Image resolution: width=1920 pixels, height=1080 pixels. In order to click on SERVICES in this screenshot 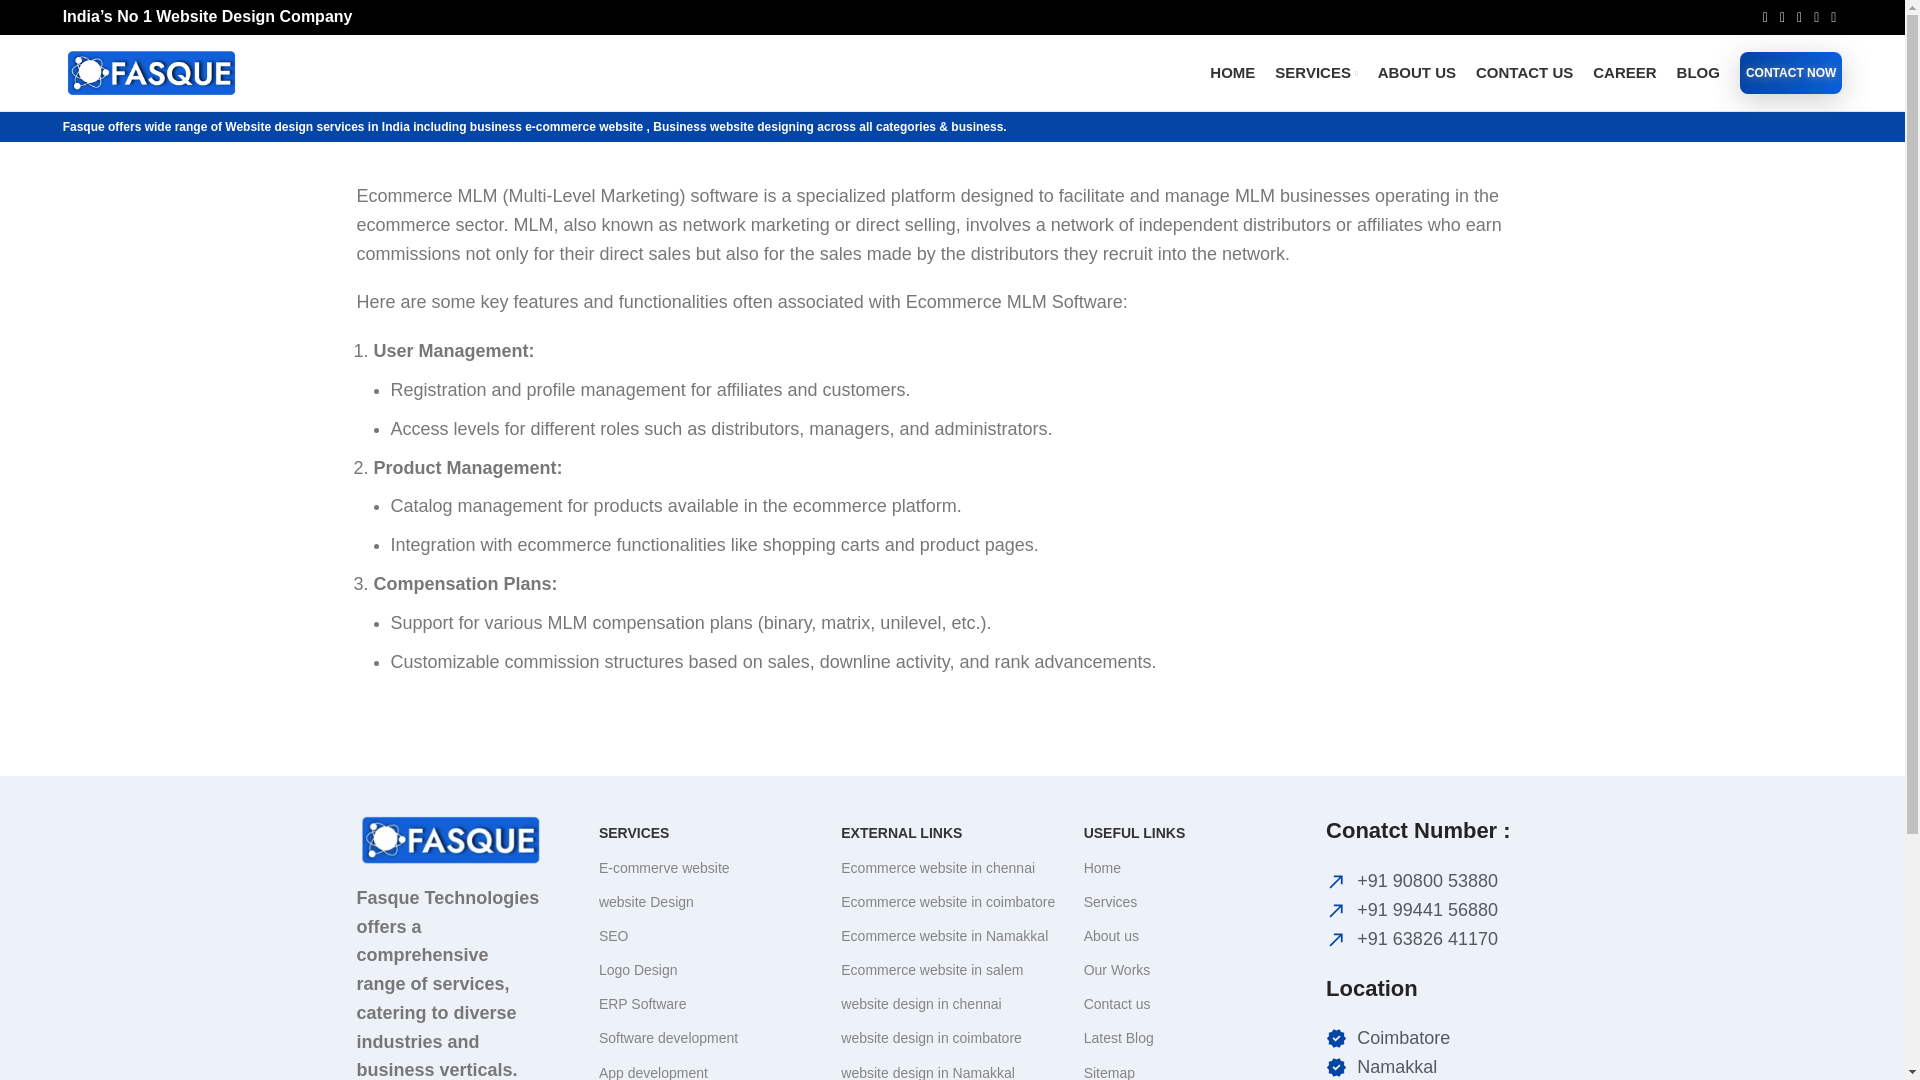, I will do `click(1316, 72)`.